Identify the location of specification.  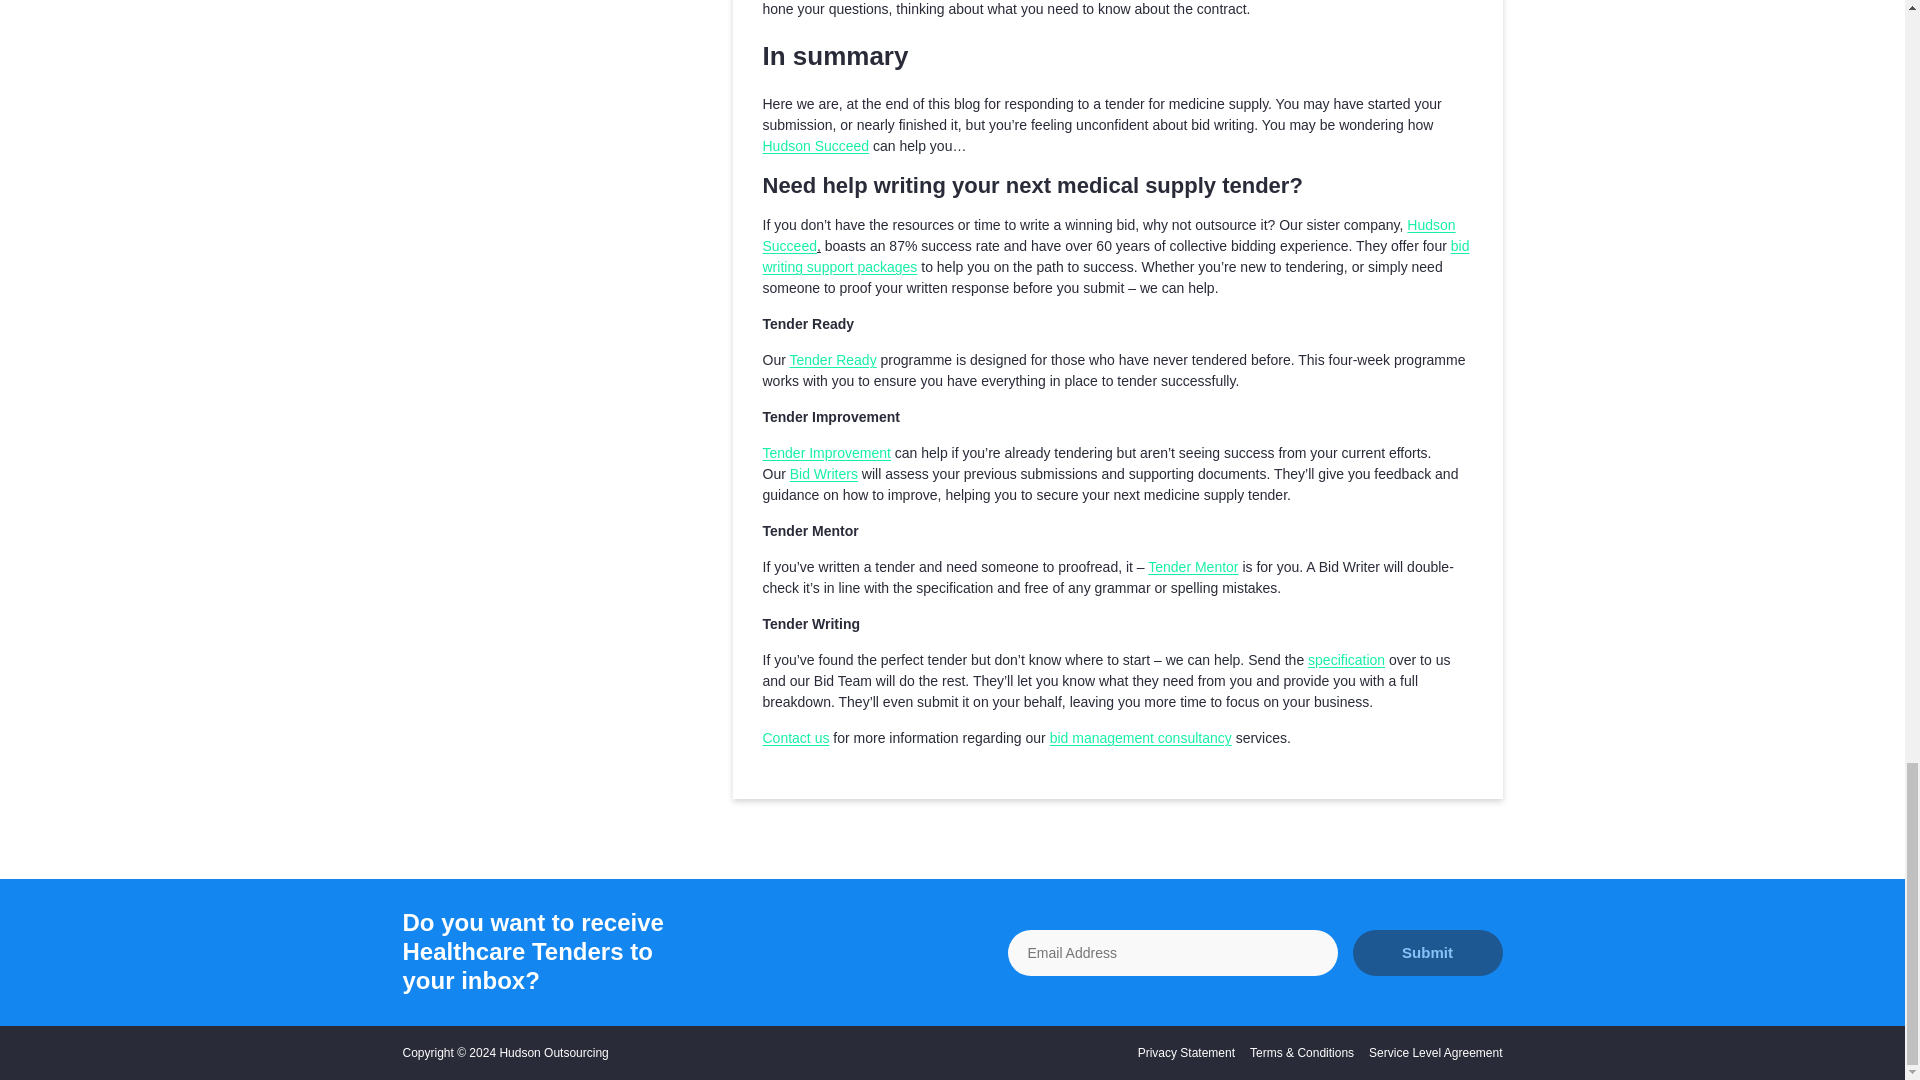
(1346, 660).